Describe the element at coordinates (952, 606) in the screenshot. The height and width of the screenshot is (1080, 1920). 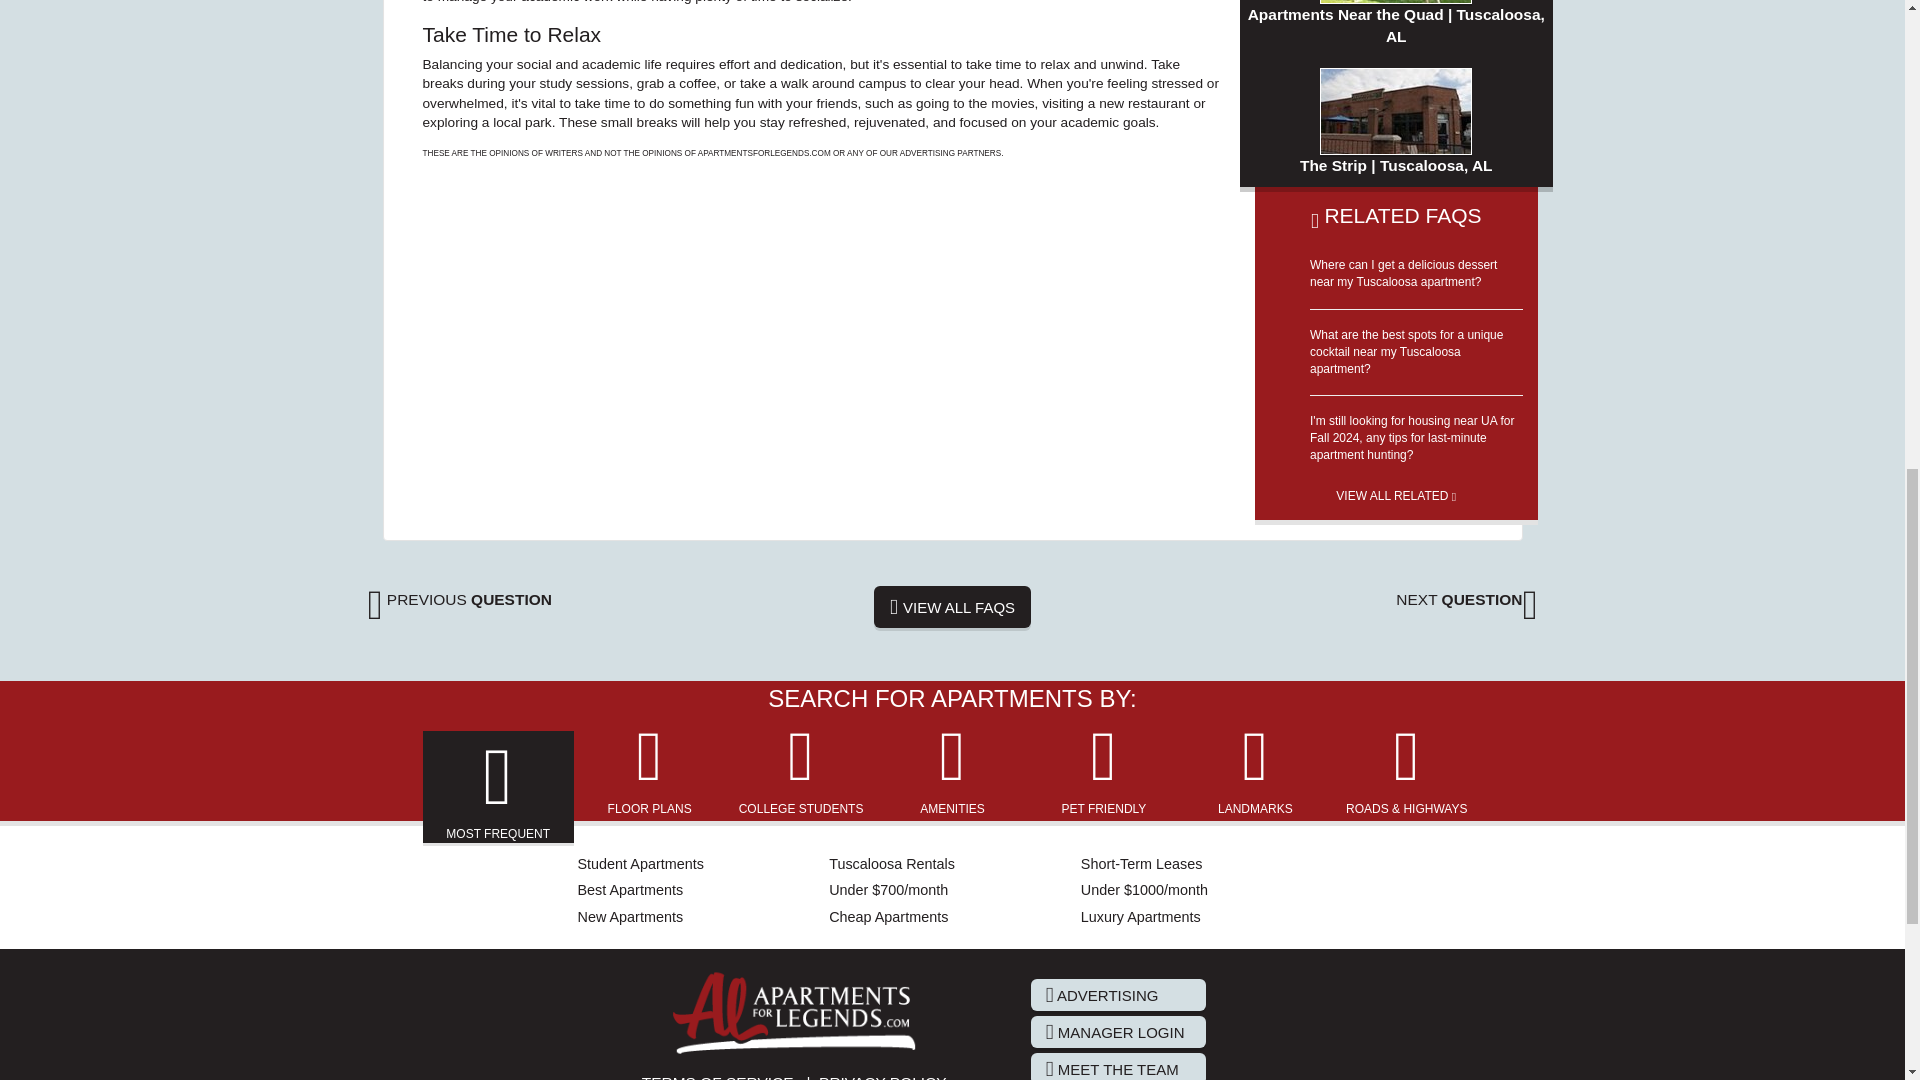
I see ` VIEW ALL FAQS` at that location.